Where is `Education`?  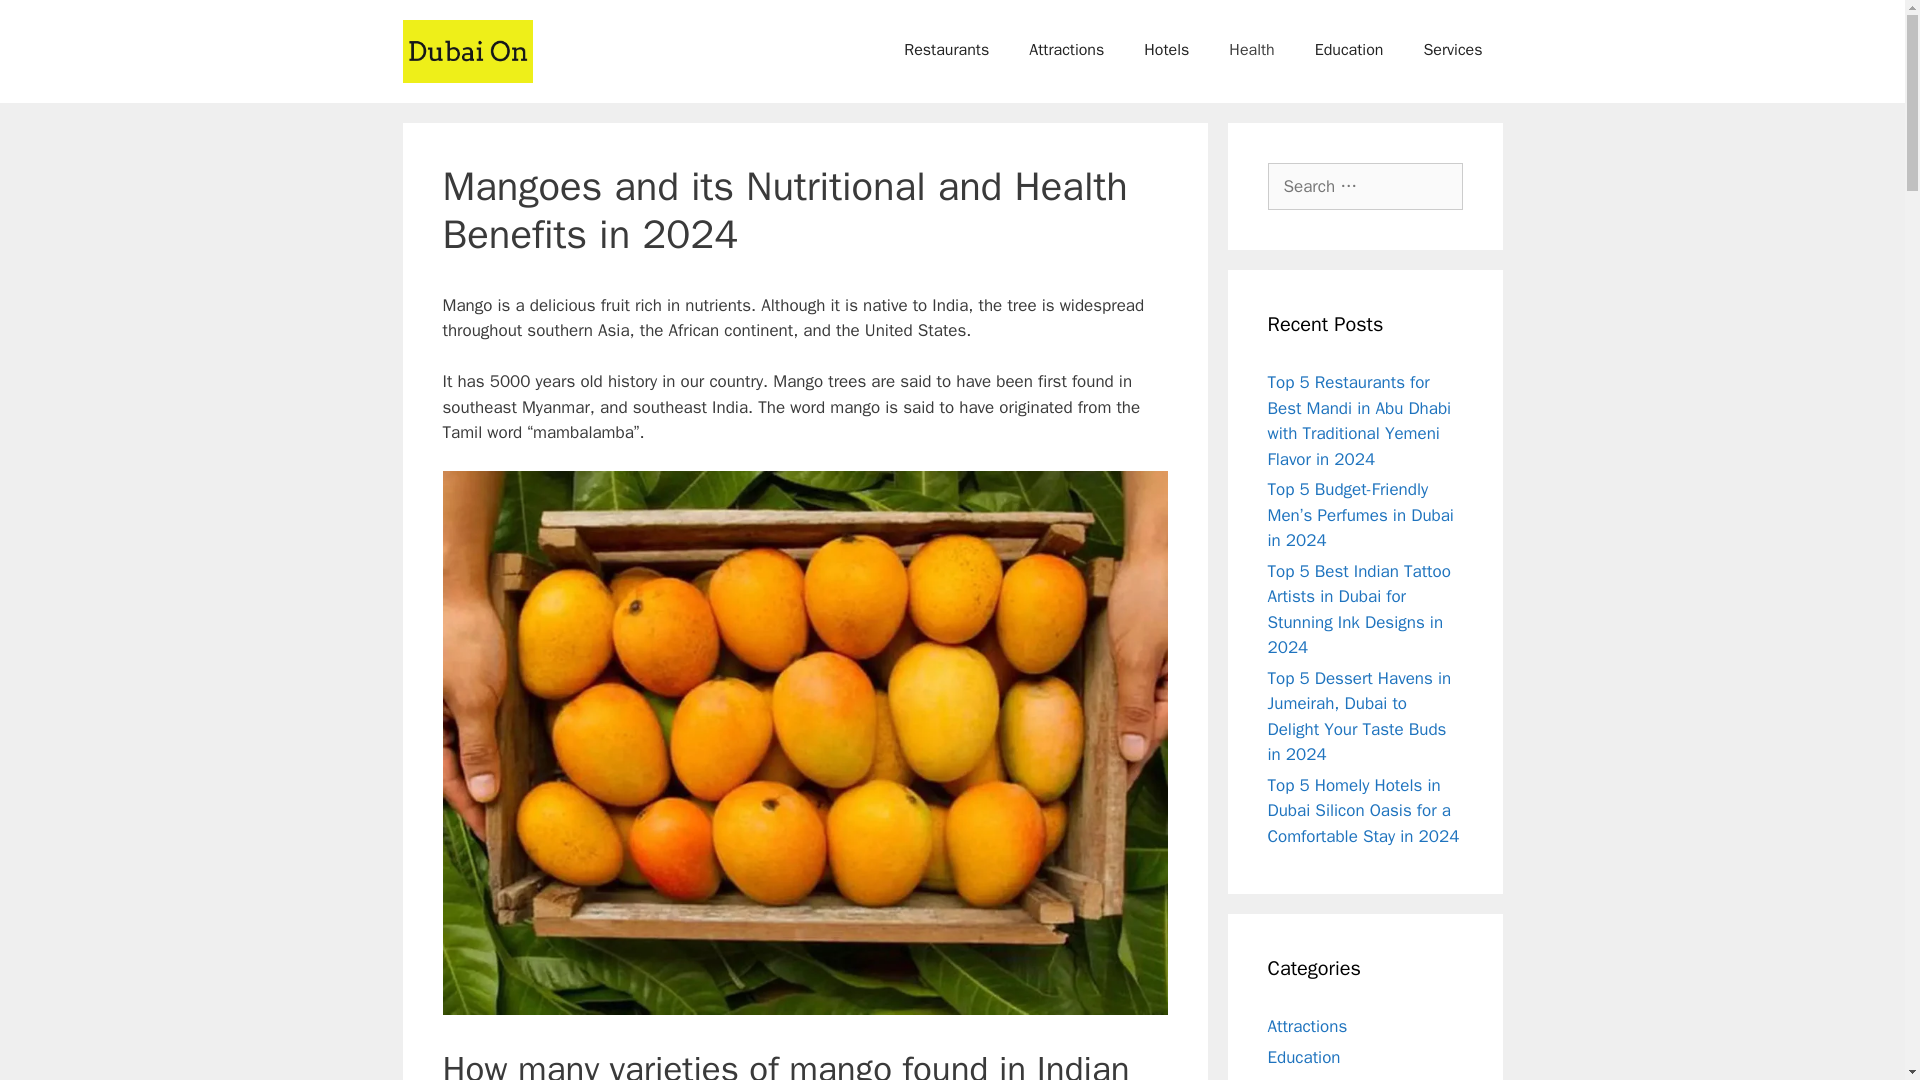 Education is located at coordinates (1304, 1057).